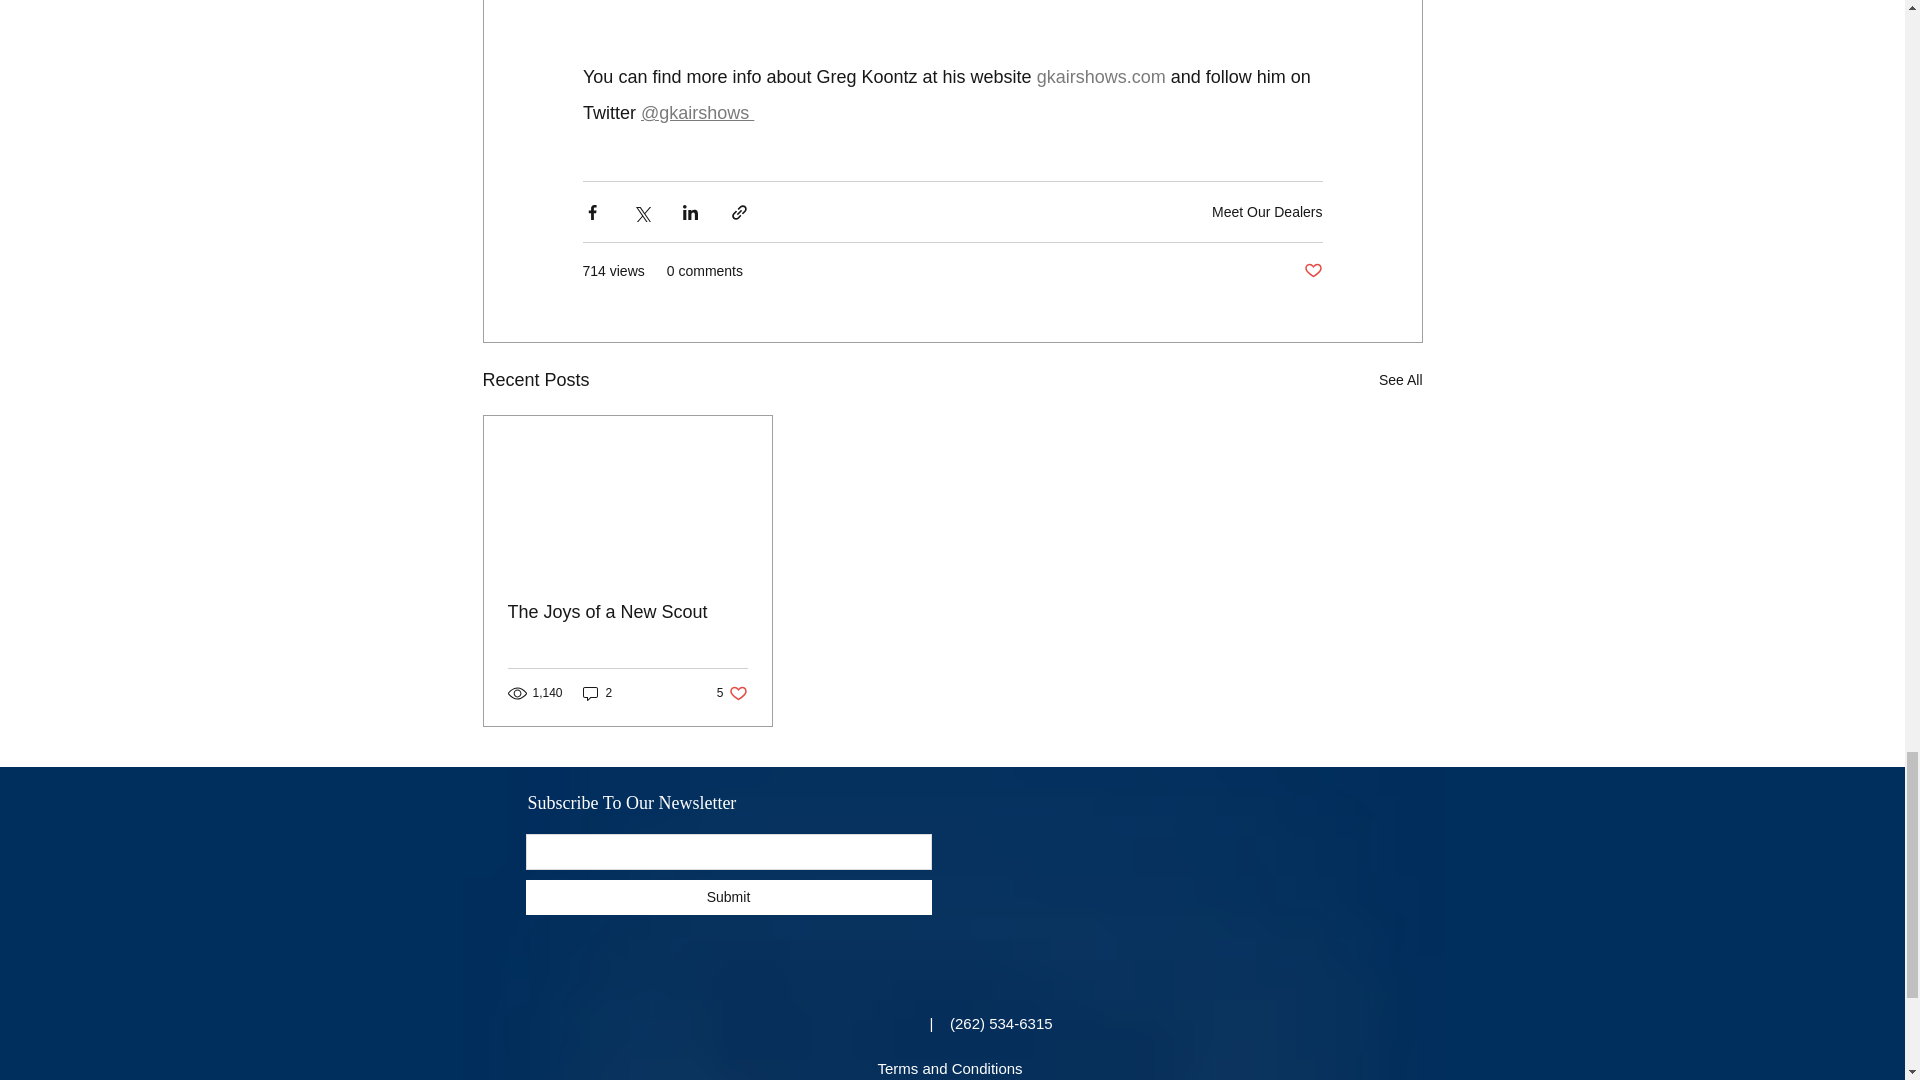 The height and width of the screenshot is (1080, 1920). I want to click on Post not marked as liked, so click(1312, 271).